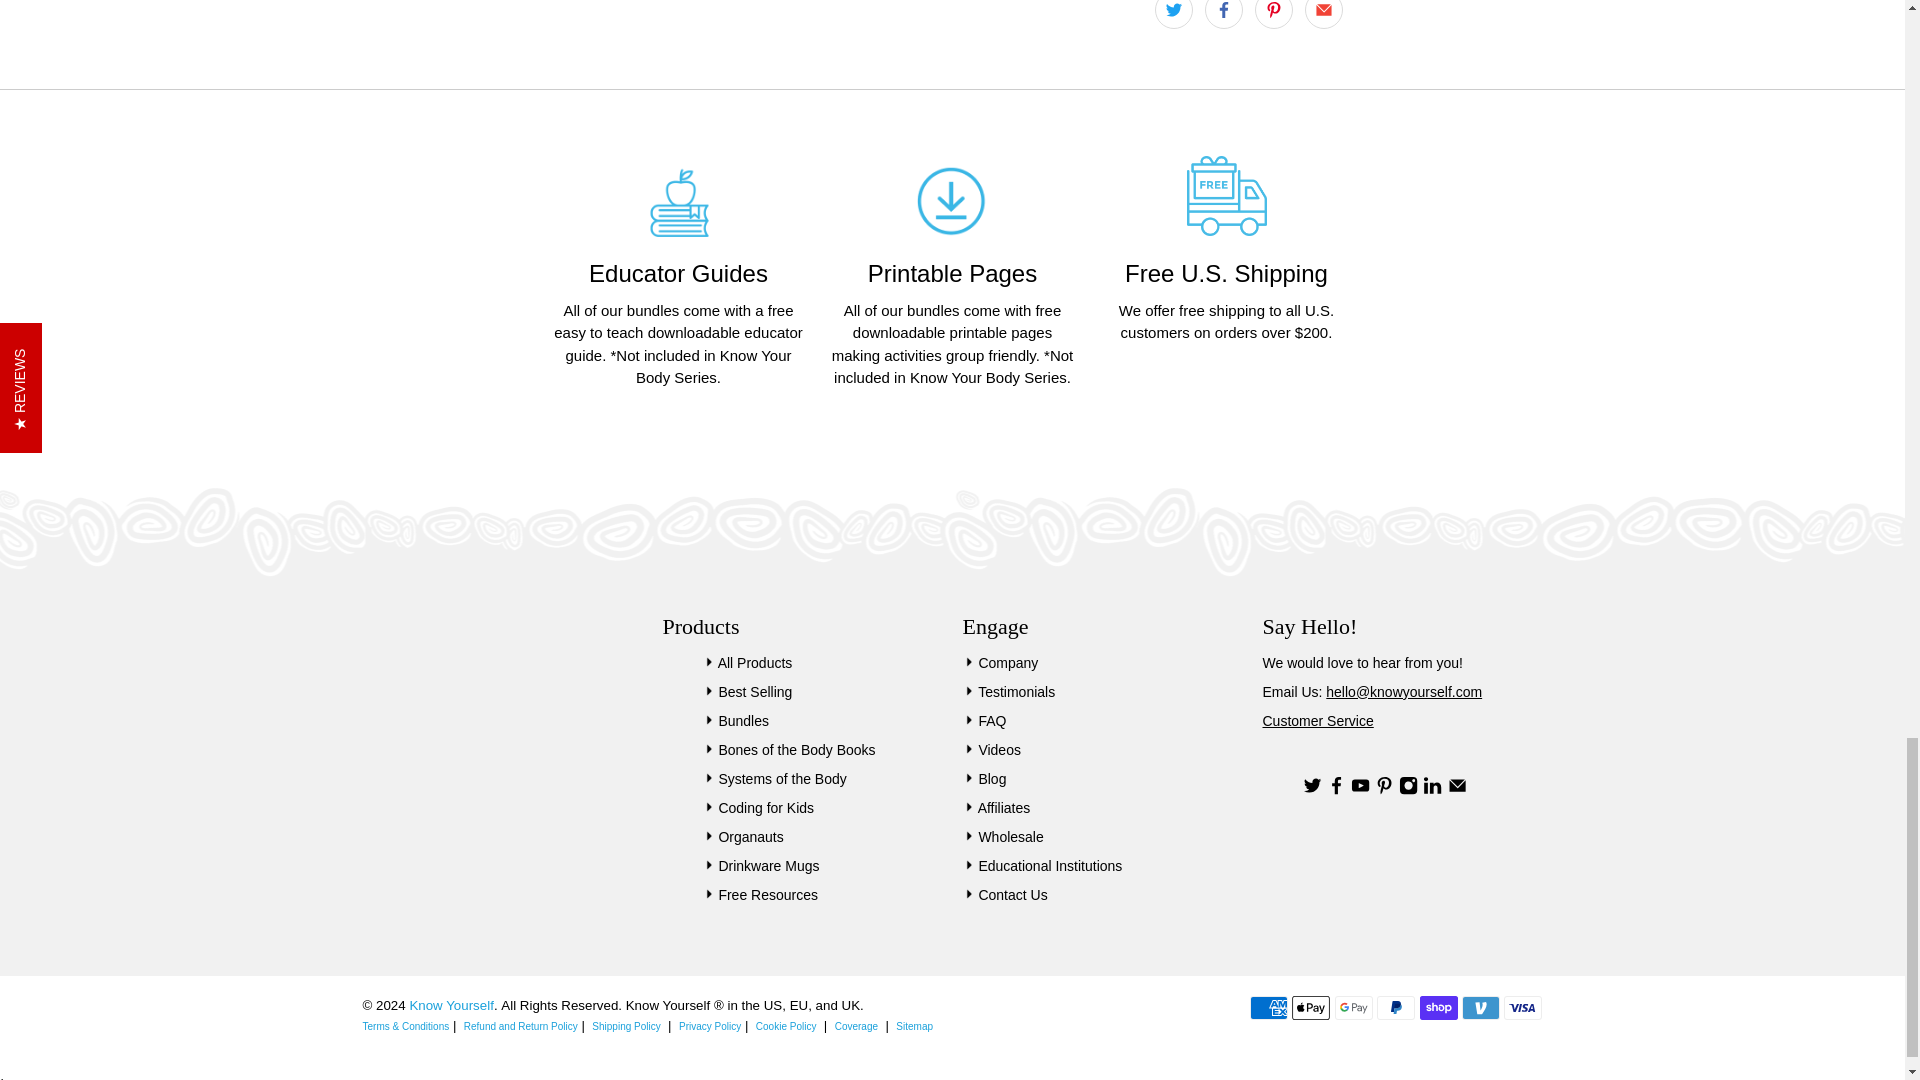 This screenshot has height=1080, width=1920. What do you see at coordinates (1438, 1007) in the screenshot?
I see `Shop Pay` at bounding box center [1438, 1007].